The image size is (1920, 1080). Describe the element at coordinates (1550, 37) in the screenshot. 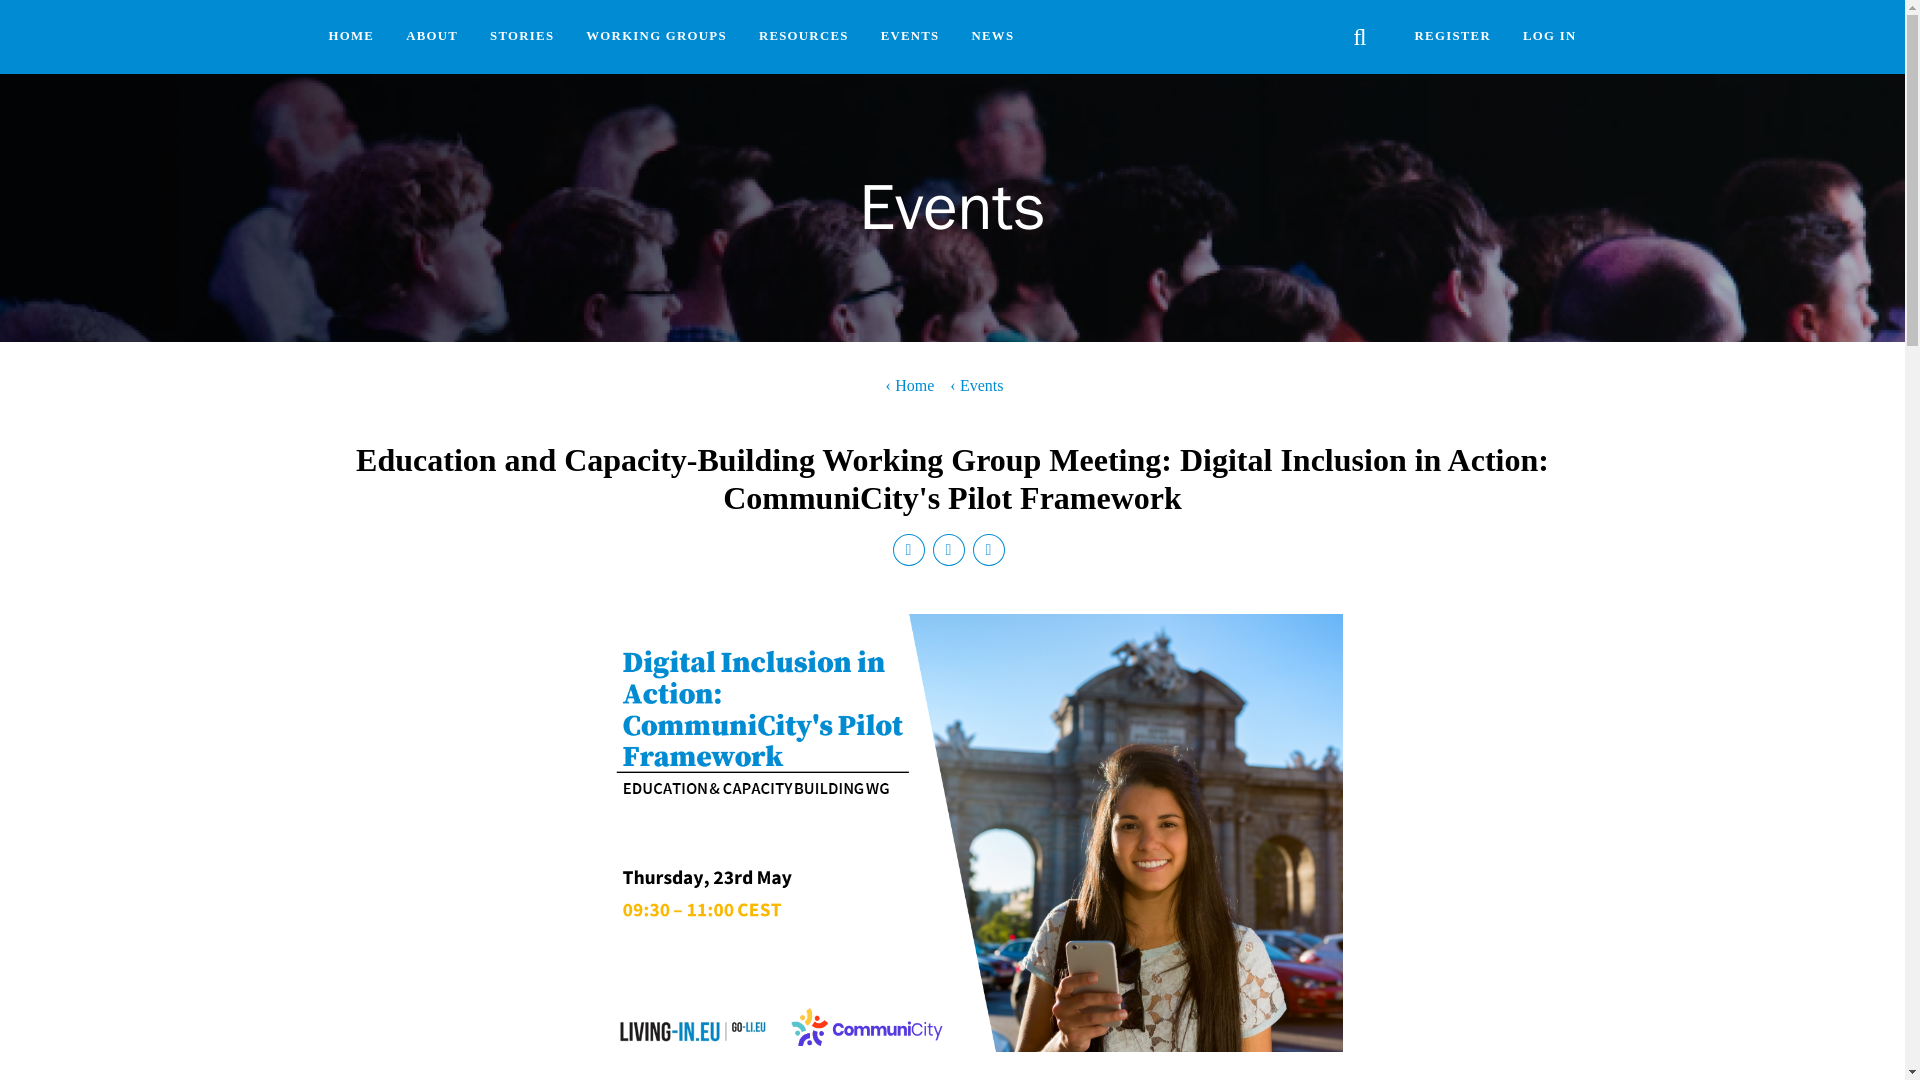

I see `LOG IN` at that location.